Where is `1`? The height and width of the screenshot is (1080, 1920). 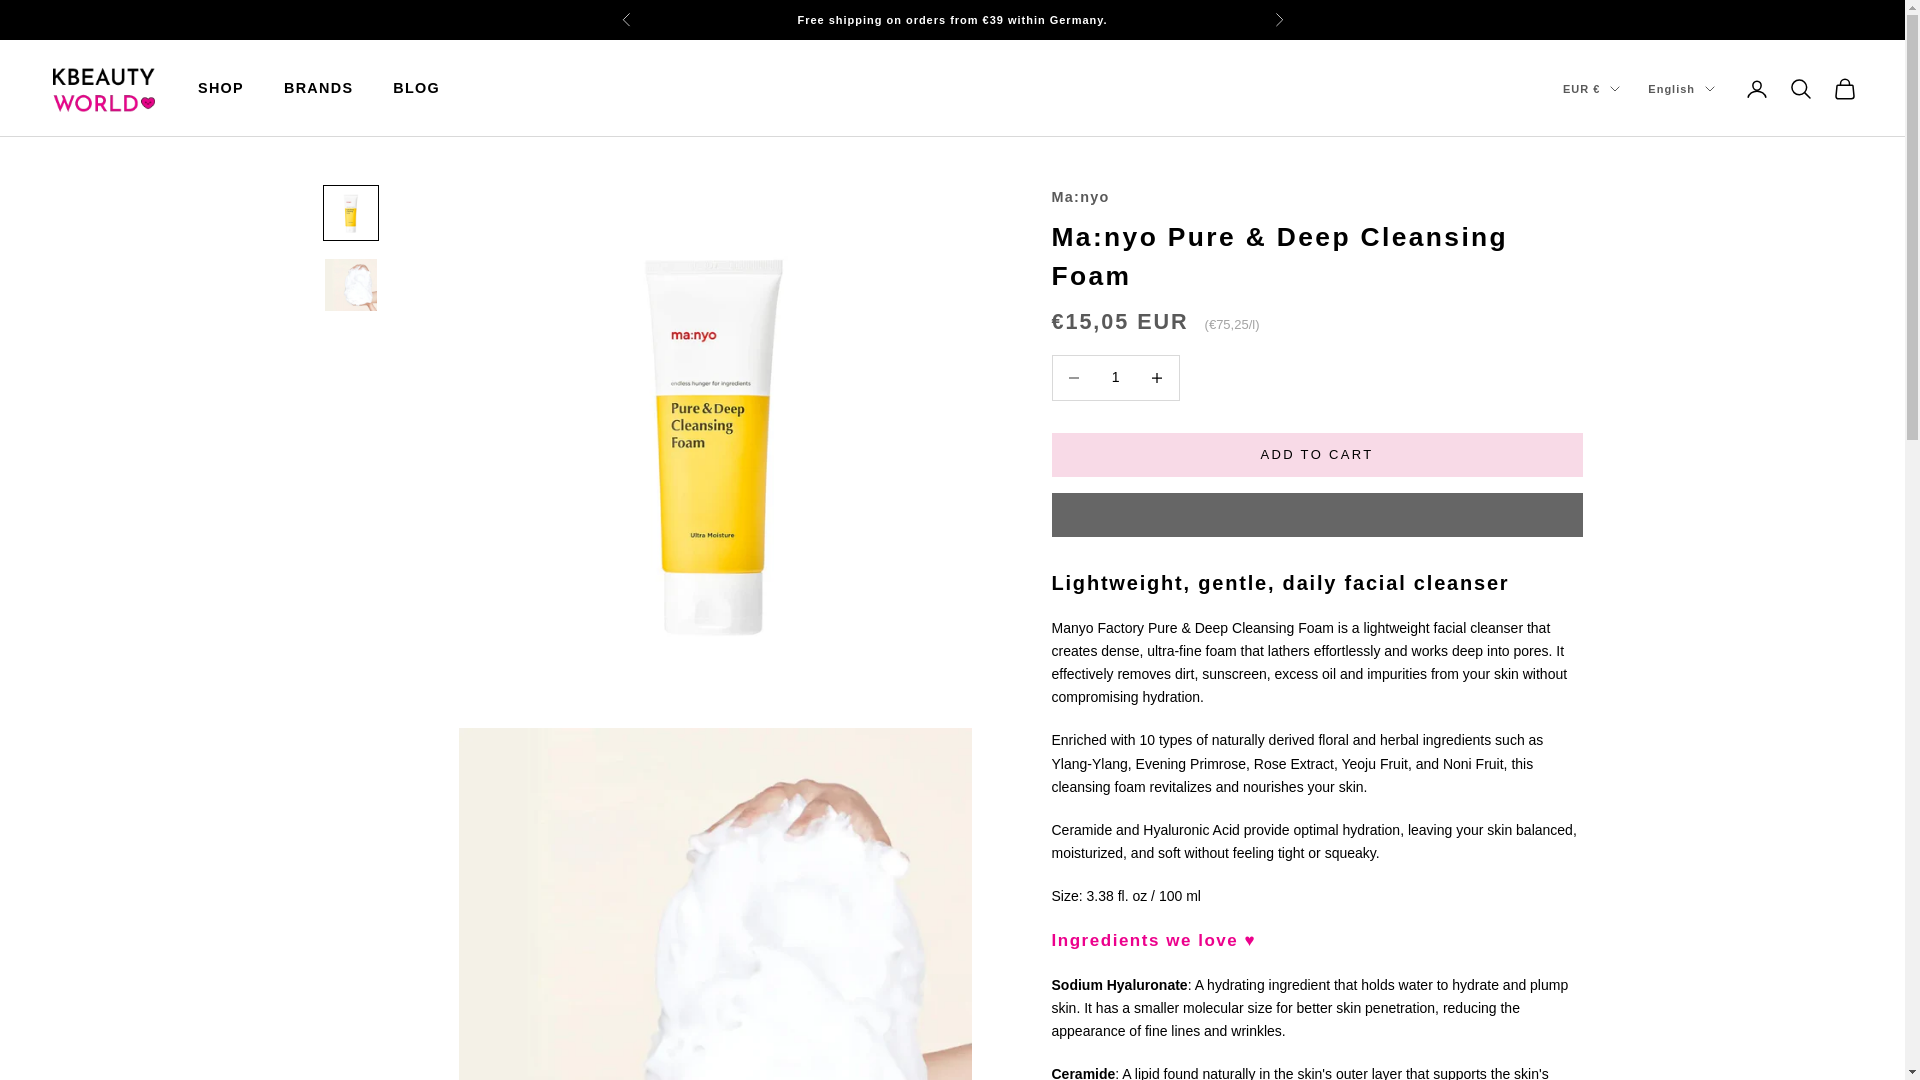 1 is located at coordinates (1116, 377).